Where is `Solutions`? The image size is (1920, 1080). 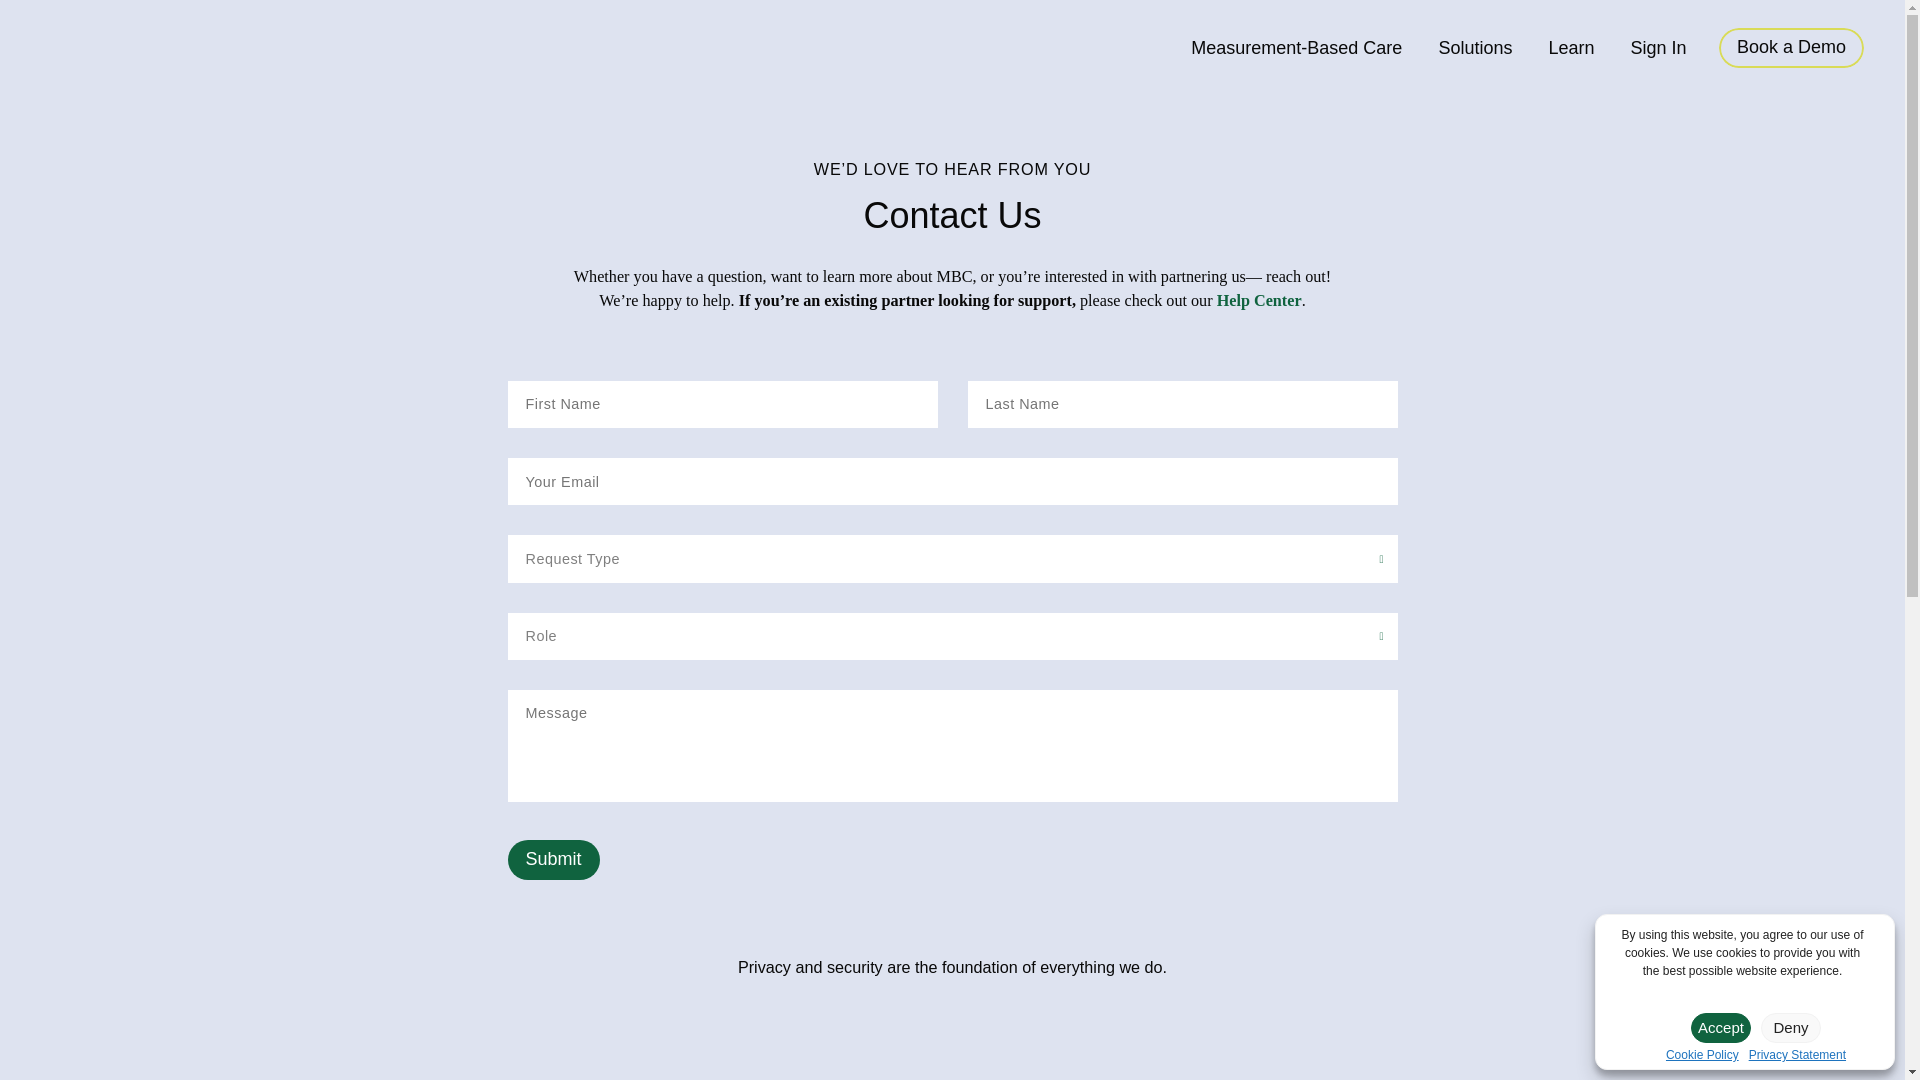
Solutions is located at coordinates (1475, 48).